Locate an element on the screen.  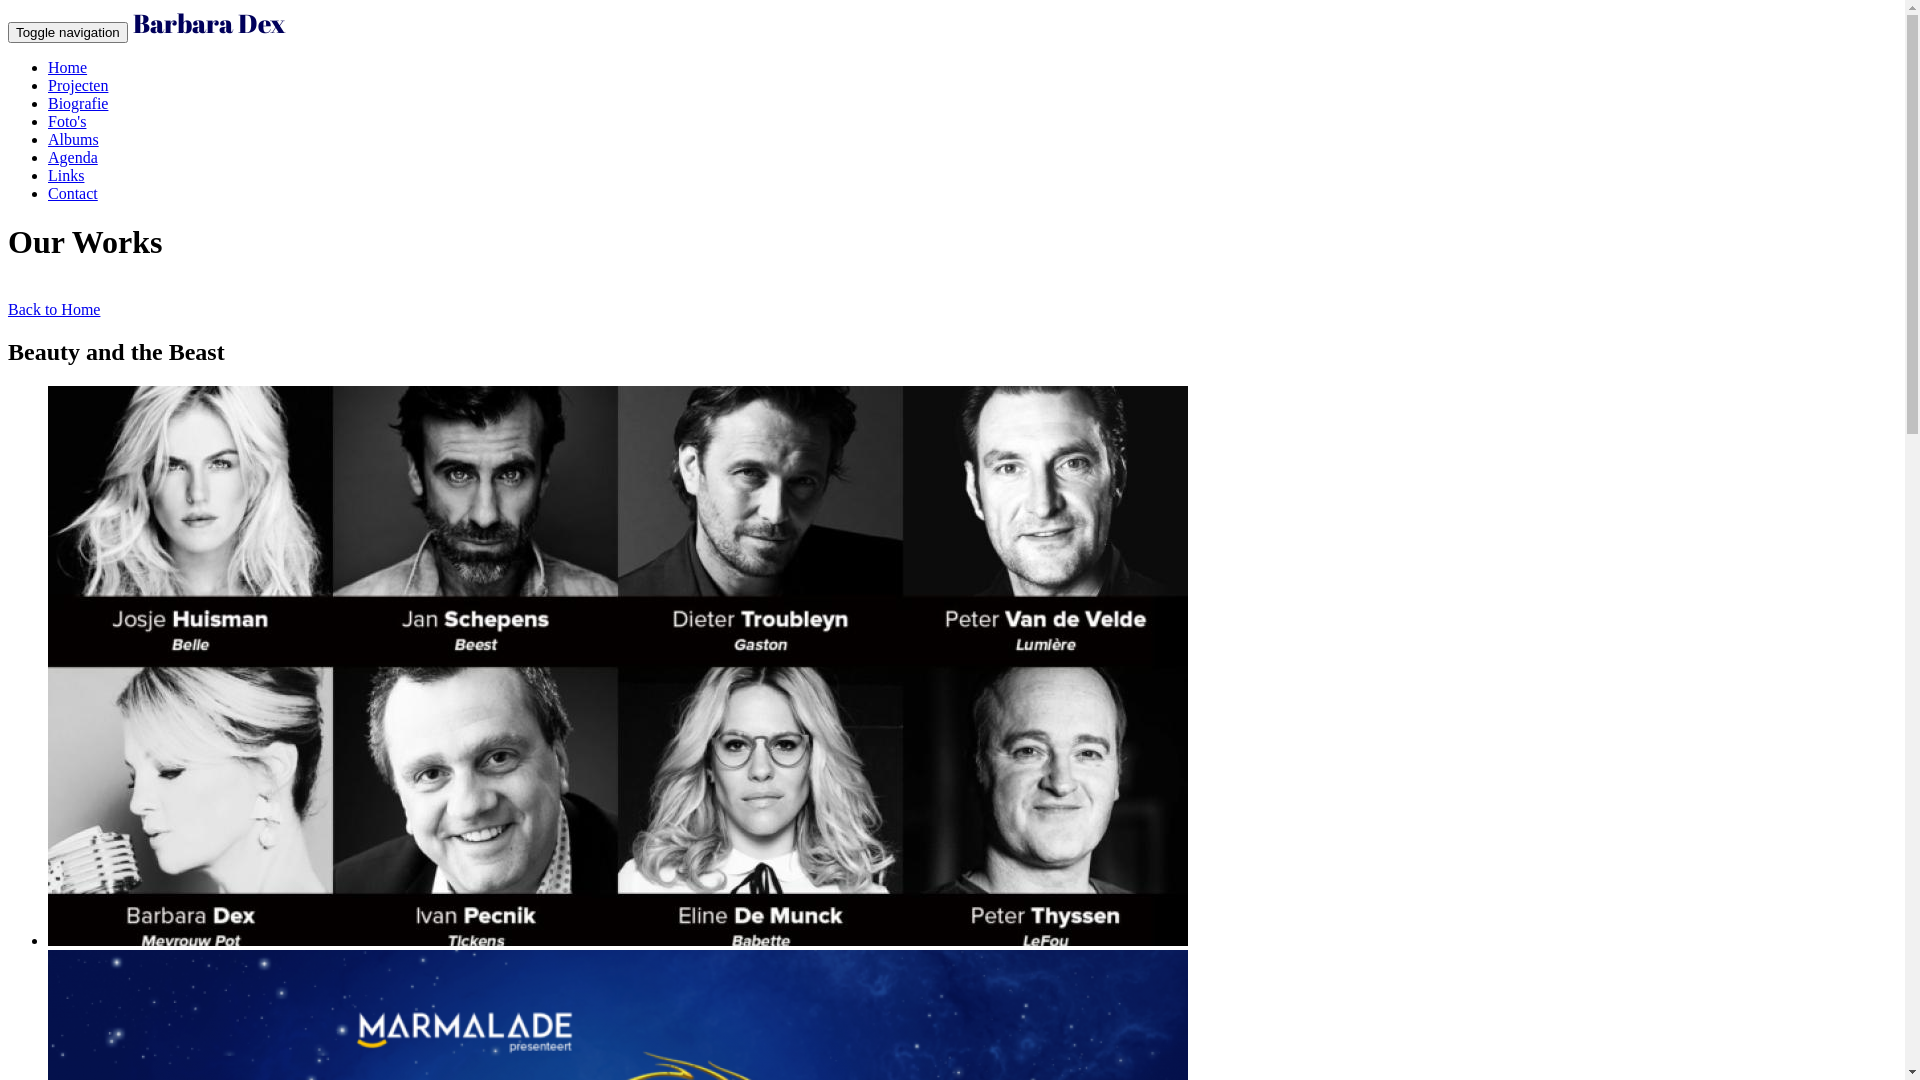
Links is located at coordinates (66, 176).